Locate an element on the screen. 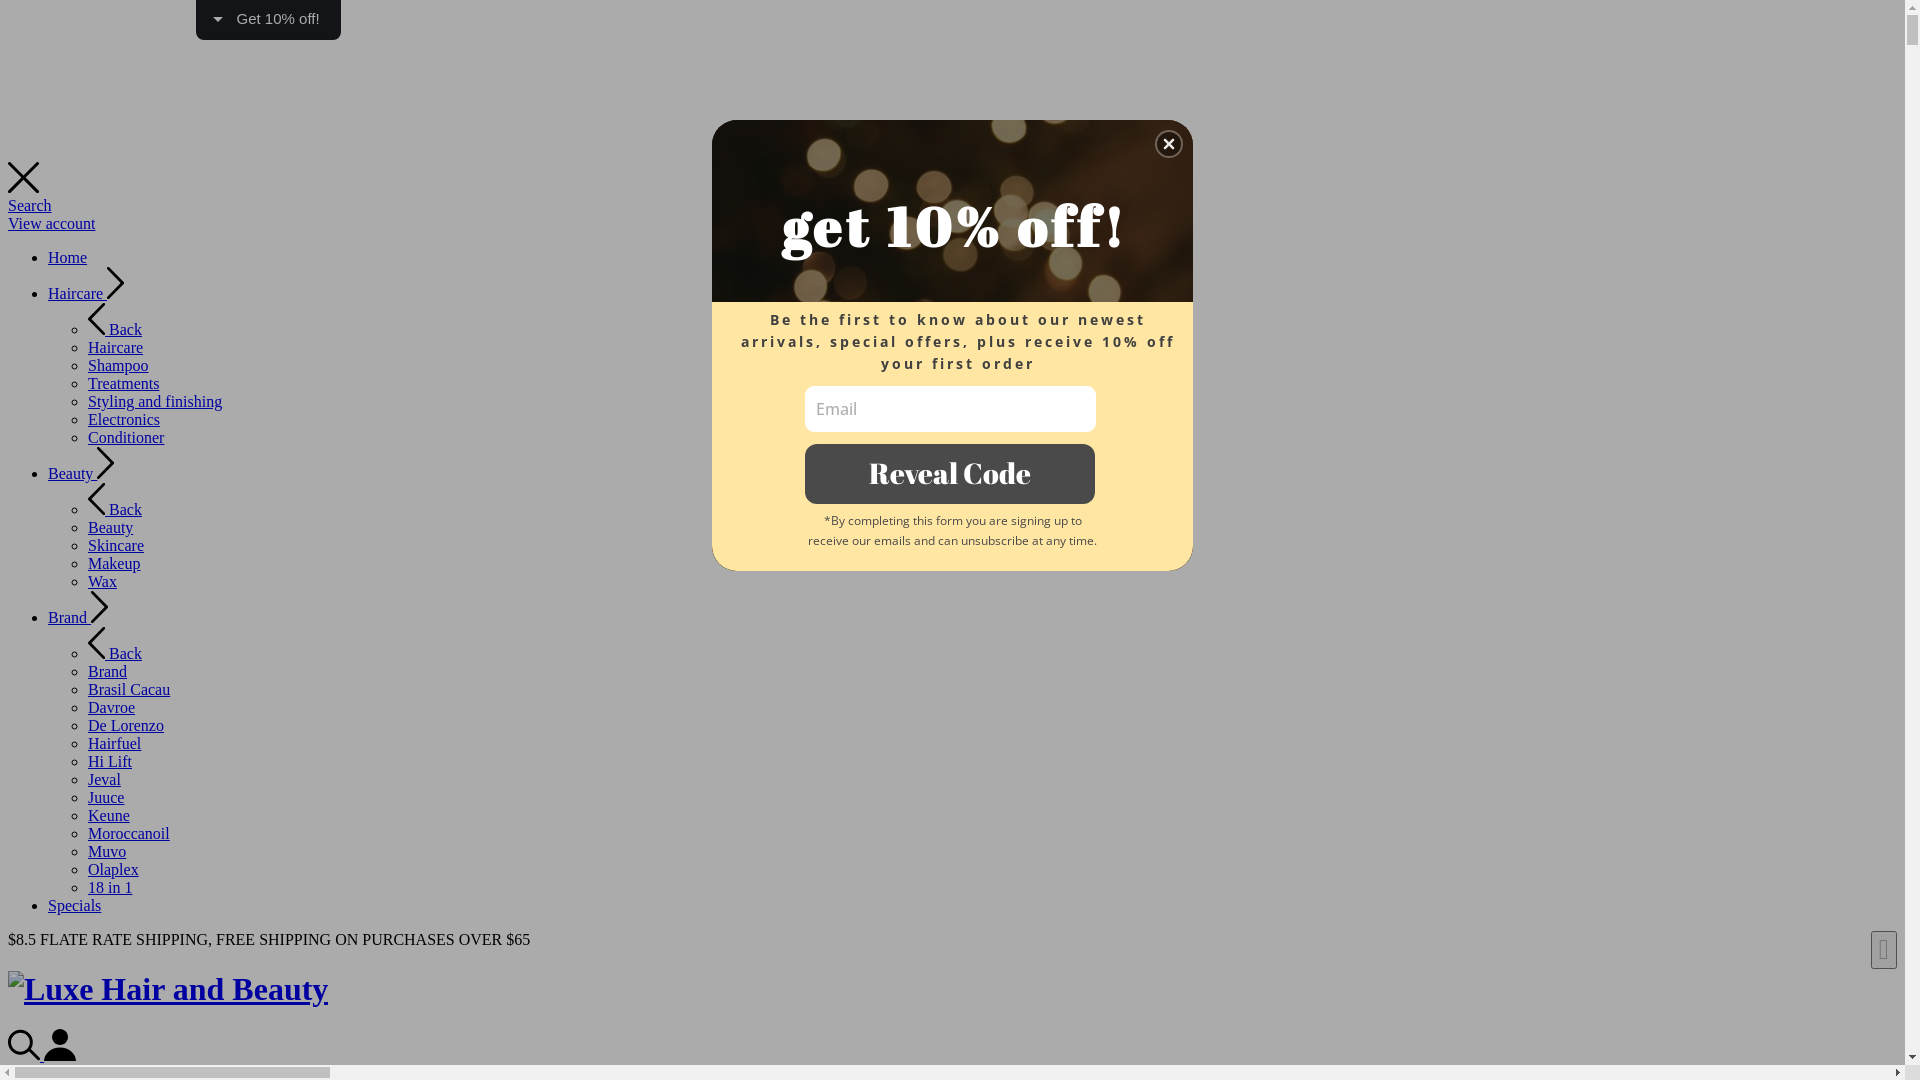 This screenshot has width=1920, height=1080. Hairfuel is located at coordinates (114, 744).